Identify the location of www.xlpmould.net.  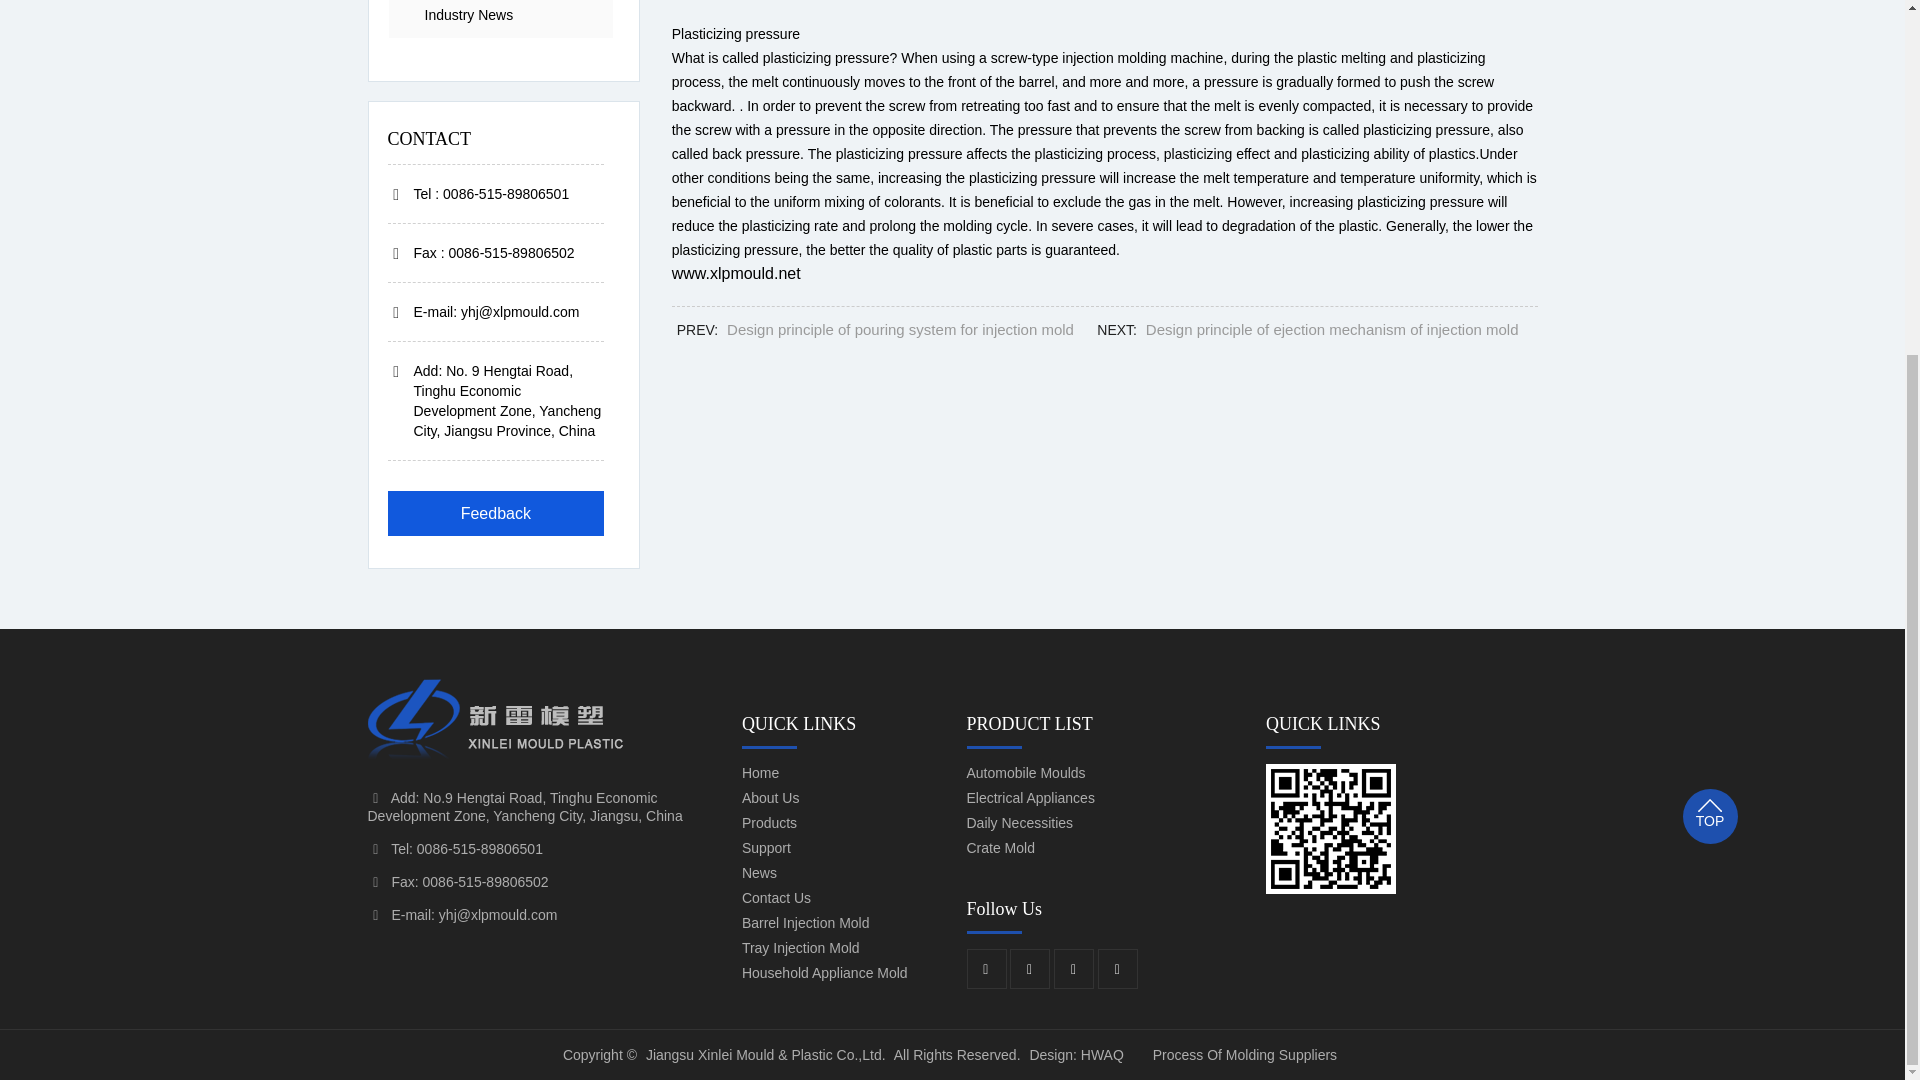
(736, 272).